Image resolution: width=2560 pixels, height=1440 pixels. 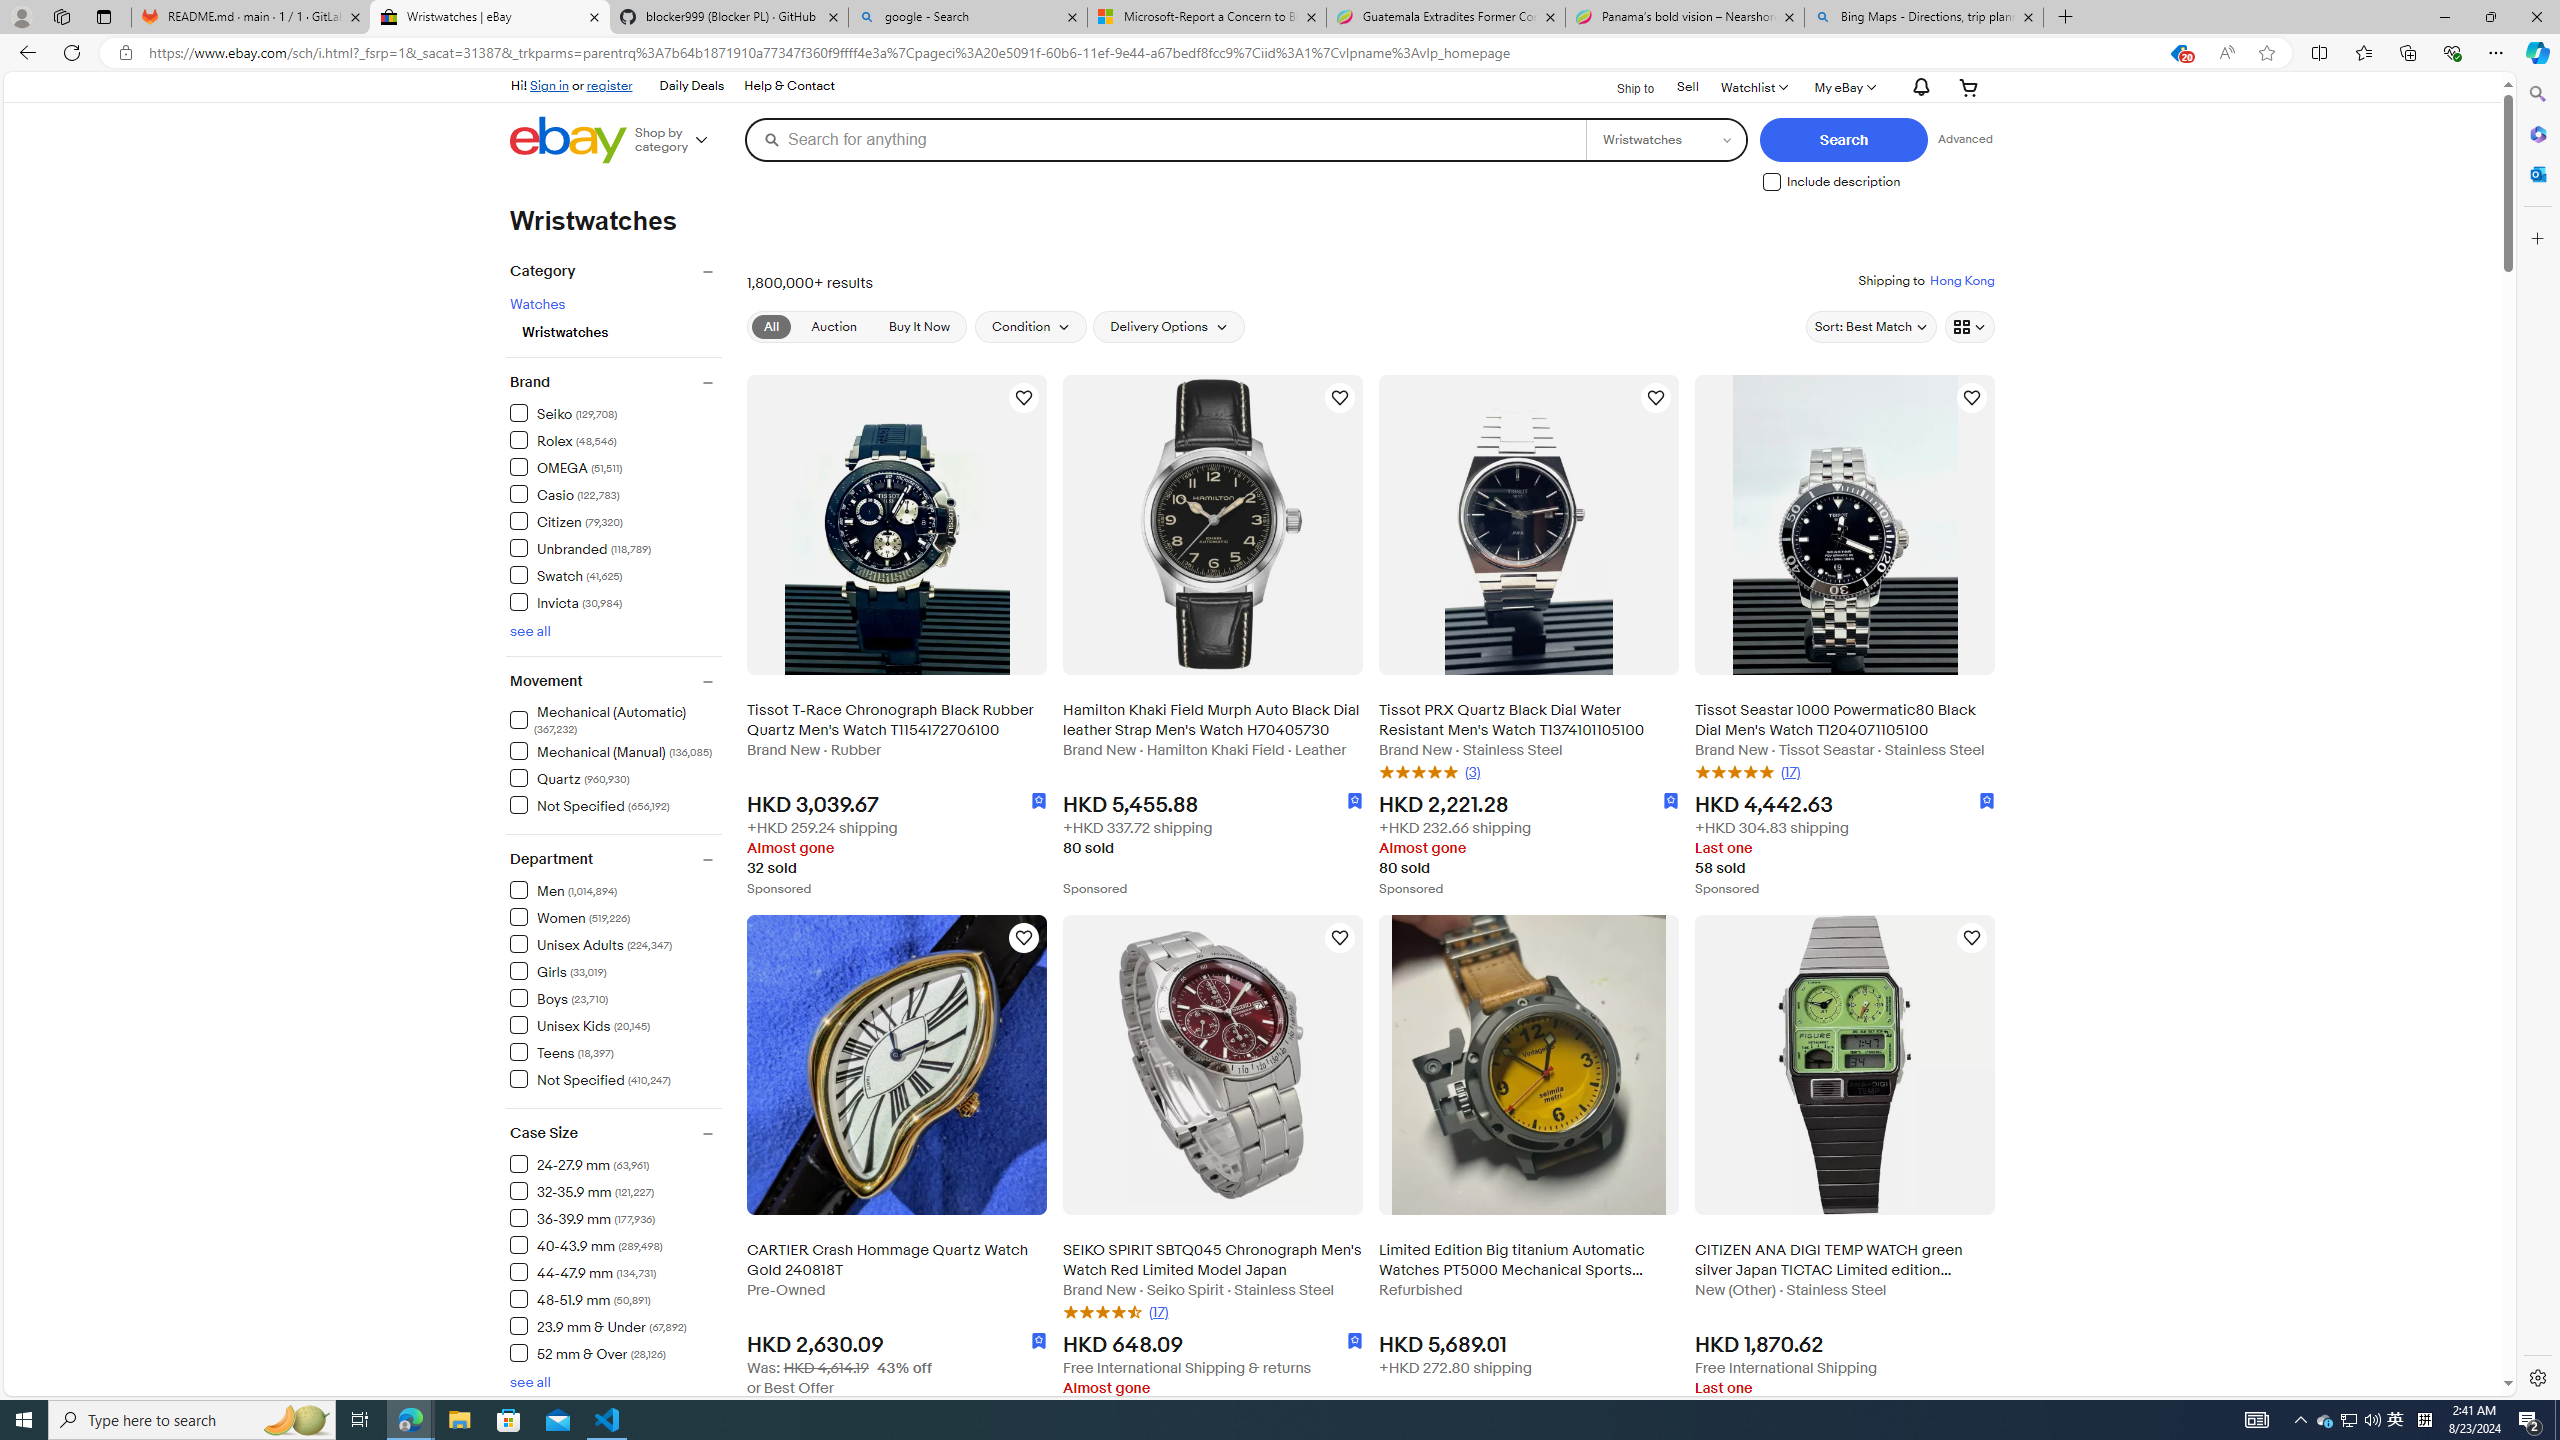 What do you see at coordinates (615, 996) in the screenshot?
I see `Boys(23,710) Items` at bounding box center [615, 996].